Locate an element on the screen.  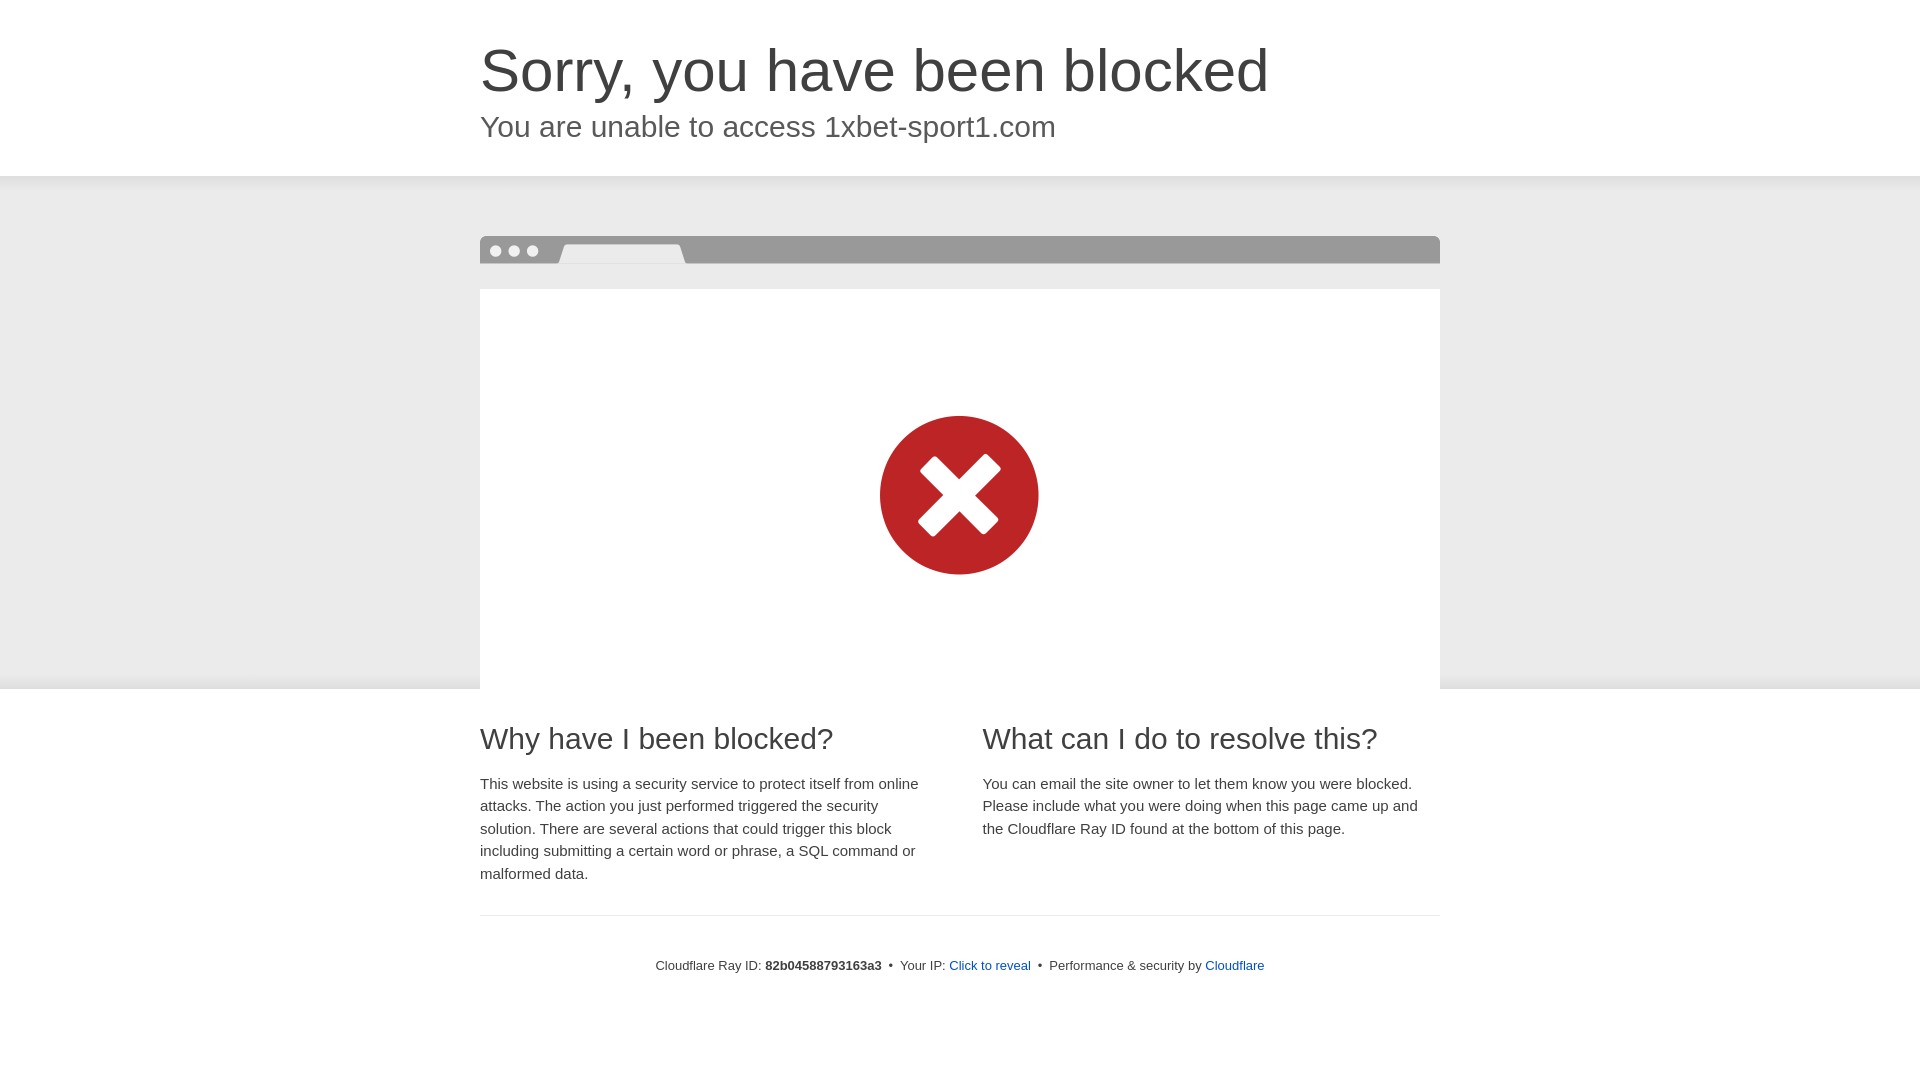
Cloudflare is located at coordinates (1234, 966).